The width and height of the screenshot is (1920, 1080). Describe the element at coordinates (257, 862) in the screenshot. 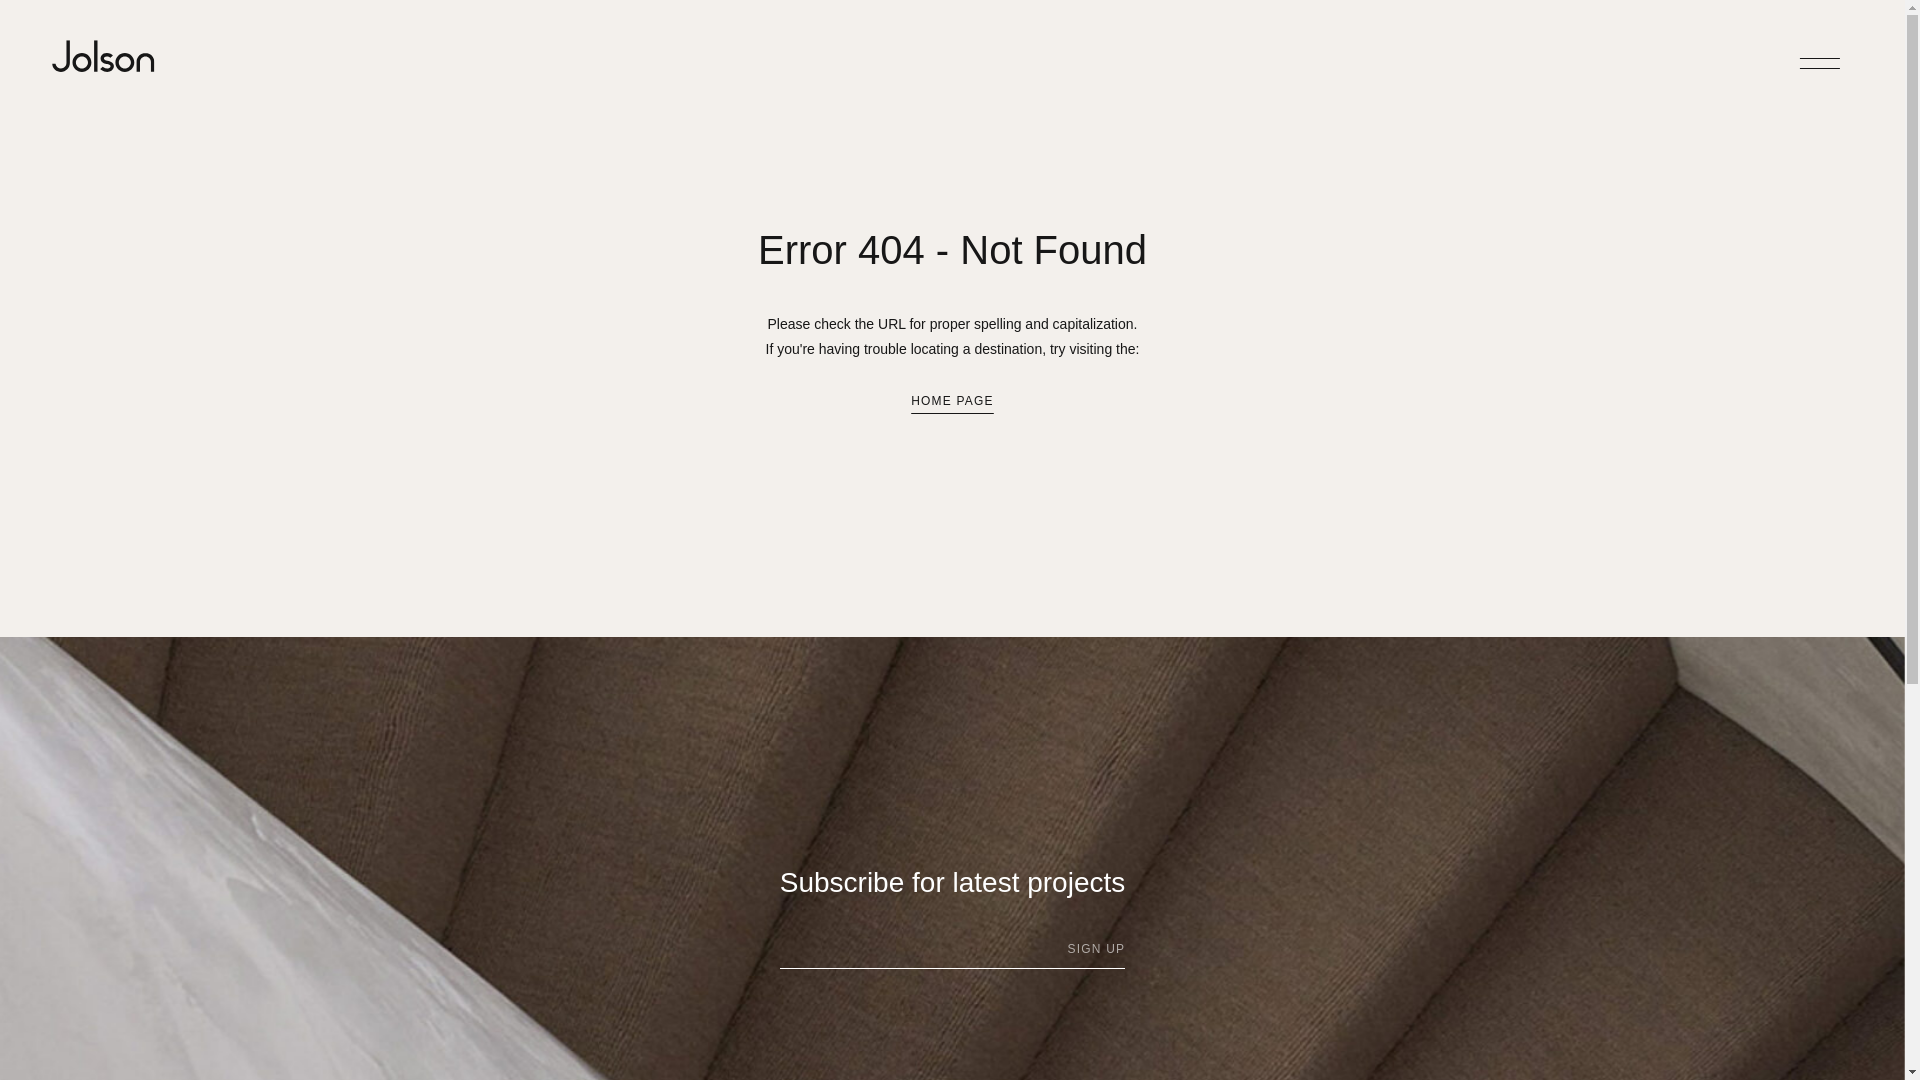

I see `Privacy Policy` at that location.